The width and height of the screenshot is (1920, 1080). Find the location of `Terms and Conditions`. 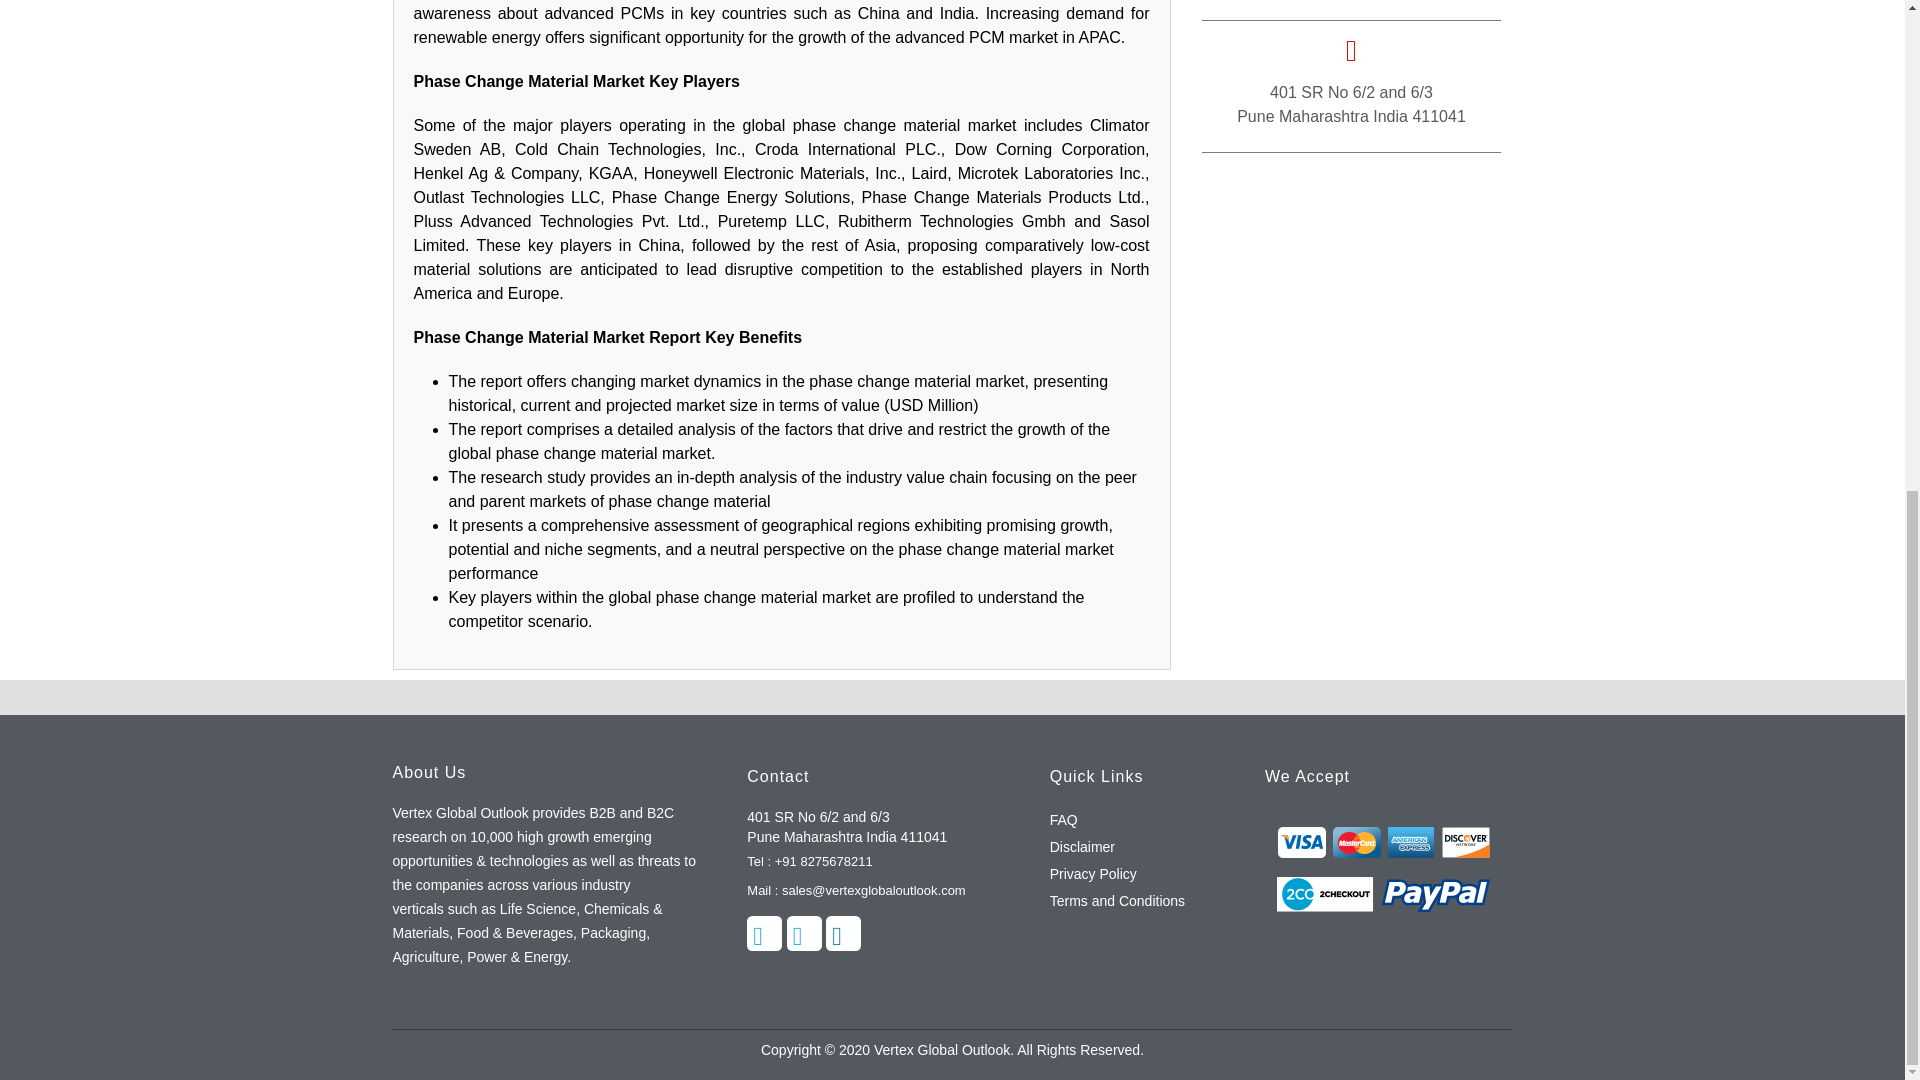

Terms and Conditions is located at coordinates (1117, 900).